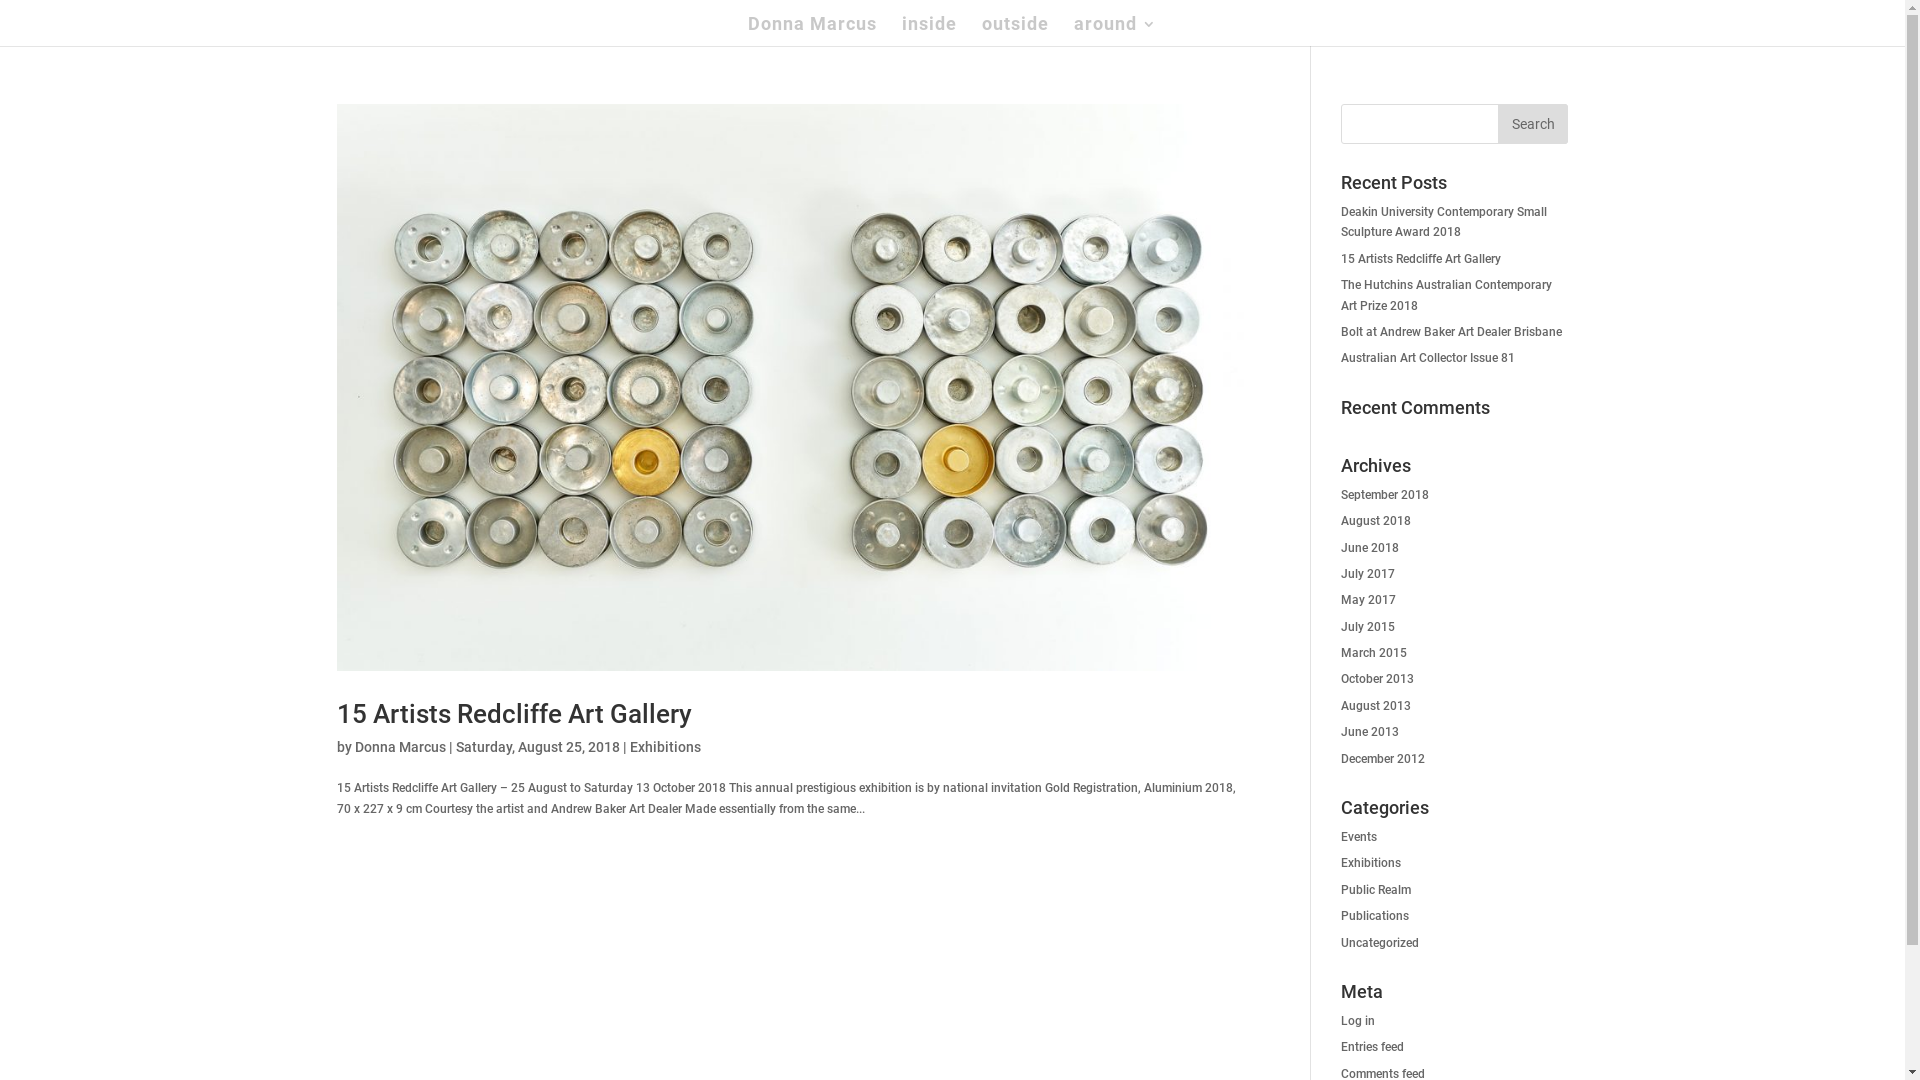  Describe the element at coordinates (1533, 124) in the screenshot. I see `Search` at that location.